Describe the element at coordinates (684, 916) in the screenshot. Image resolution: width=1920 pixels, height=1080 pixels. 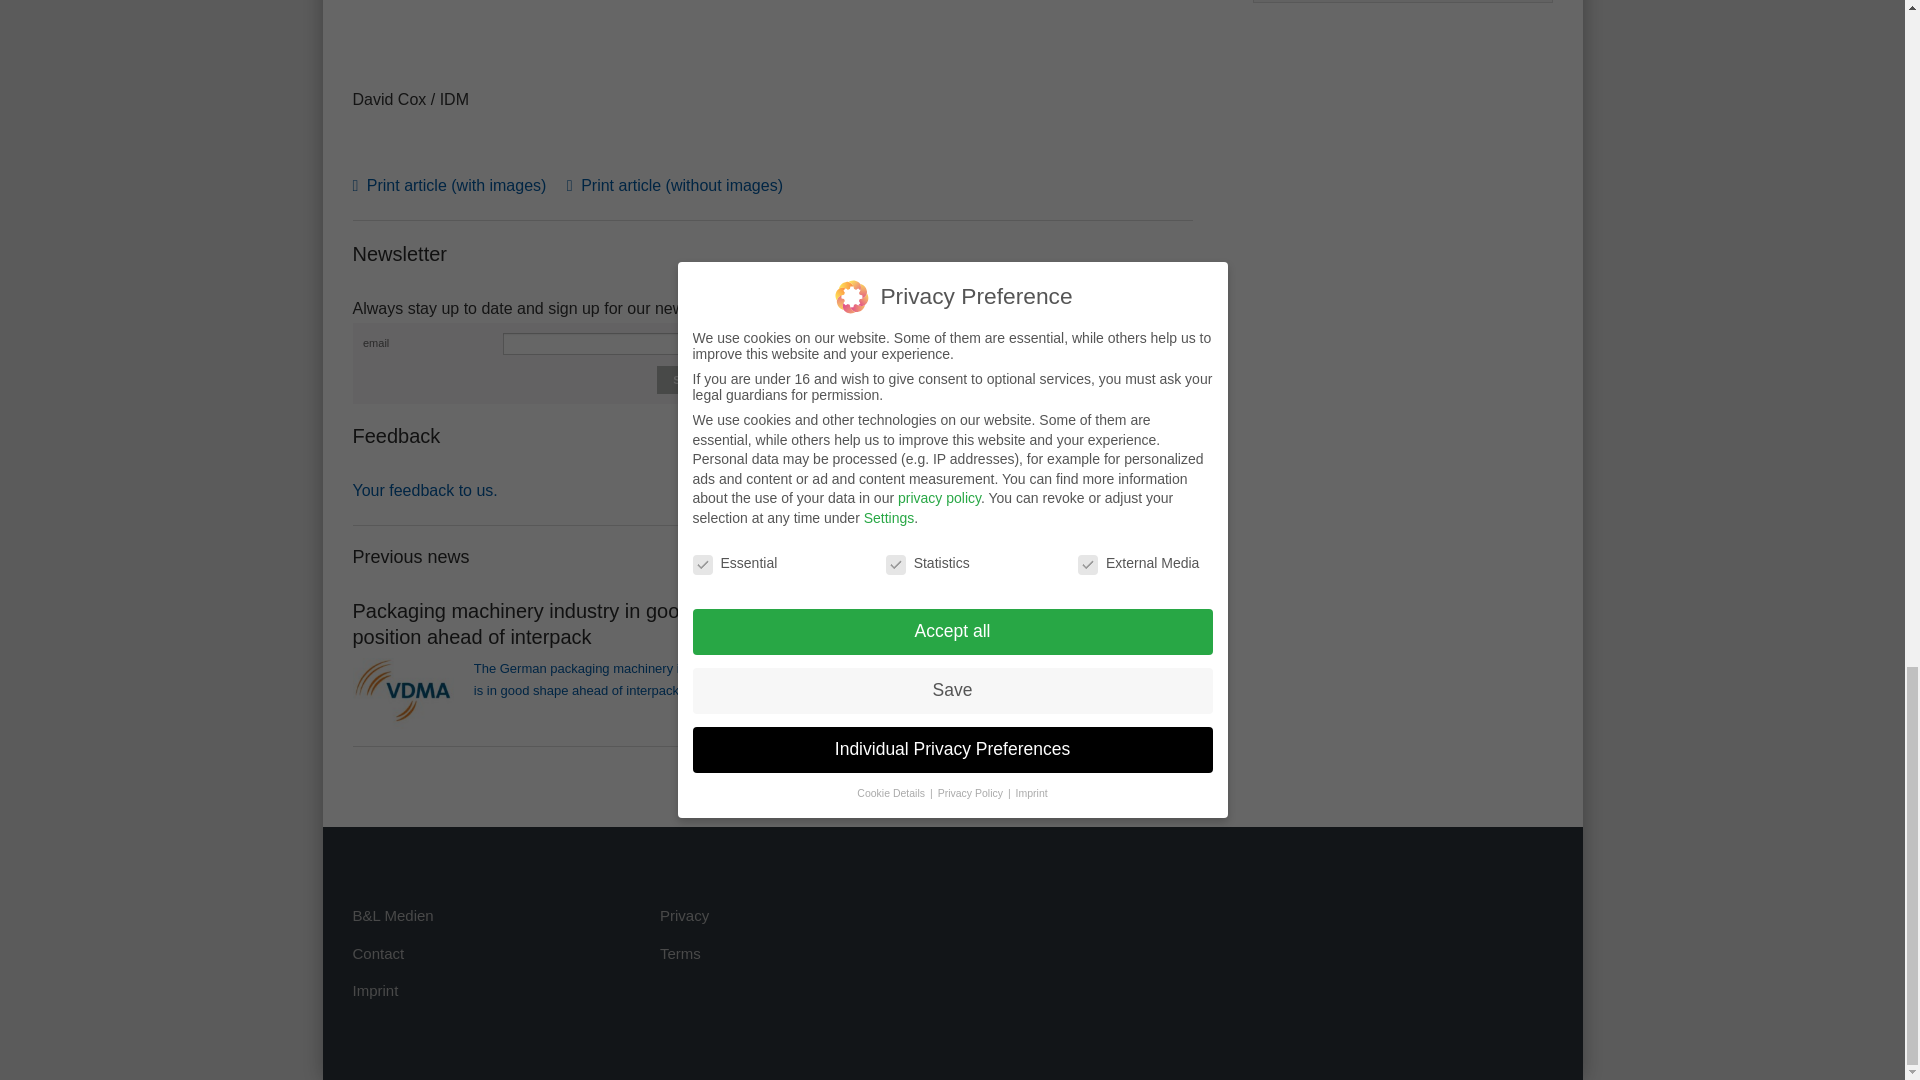
I see `Privacy` at that location.